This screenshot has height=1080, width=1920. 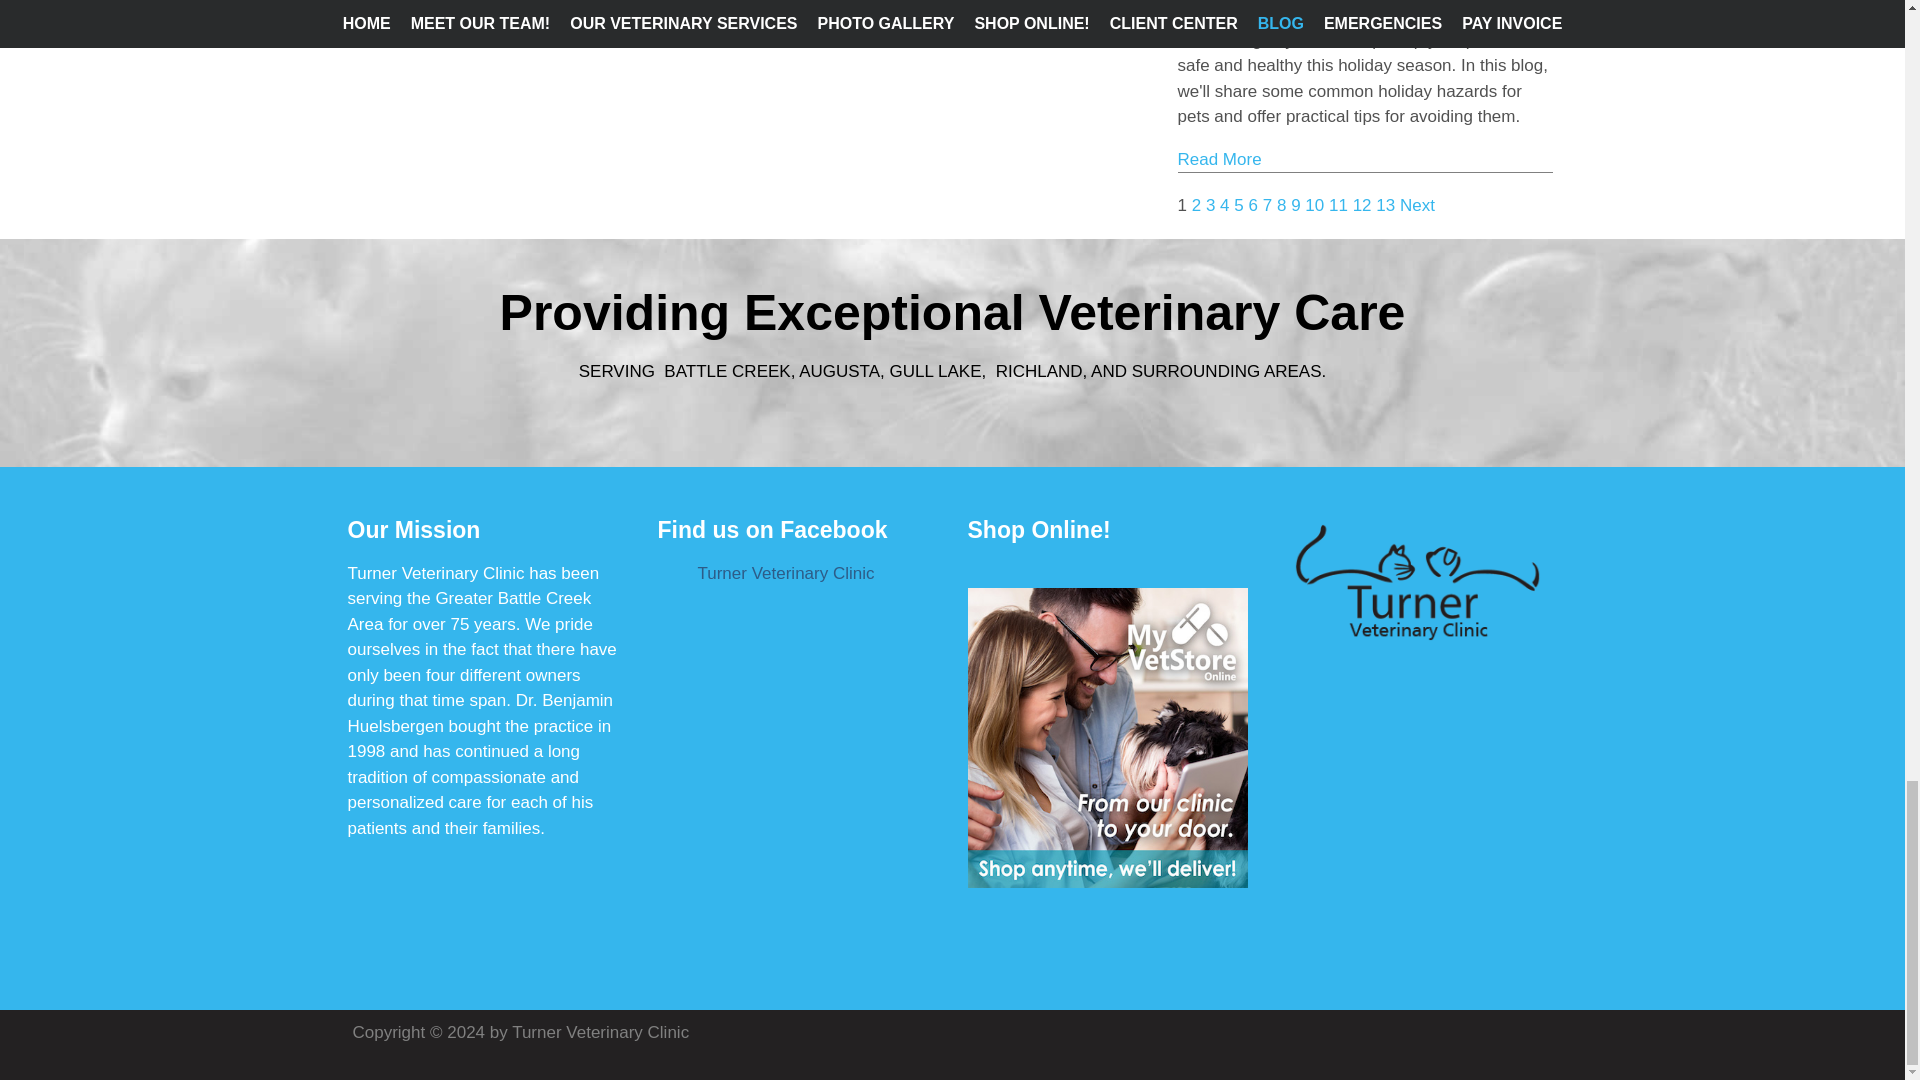 What do you see at coordinates (786, 573) in the screenshot?
I see `Turner Veterinary Clinic` at bounding box center [786, 573].